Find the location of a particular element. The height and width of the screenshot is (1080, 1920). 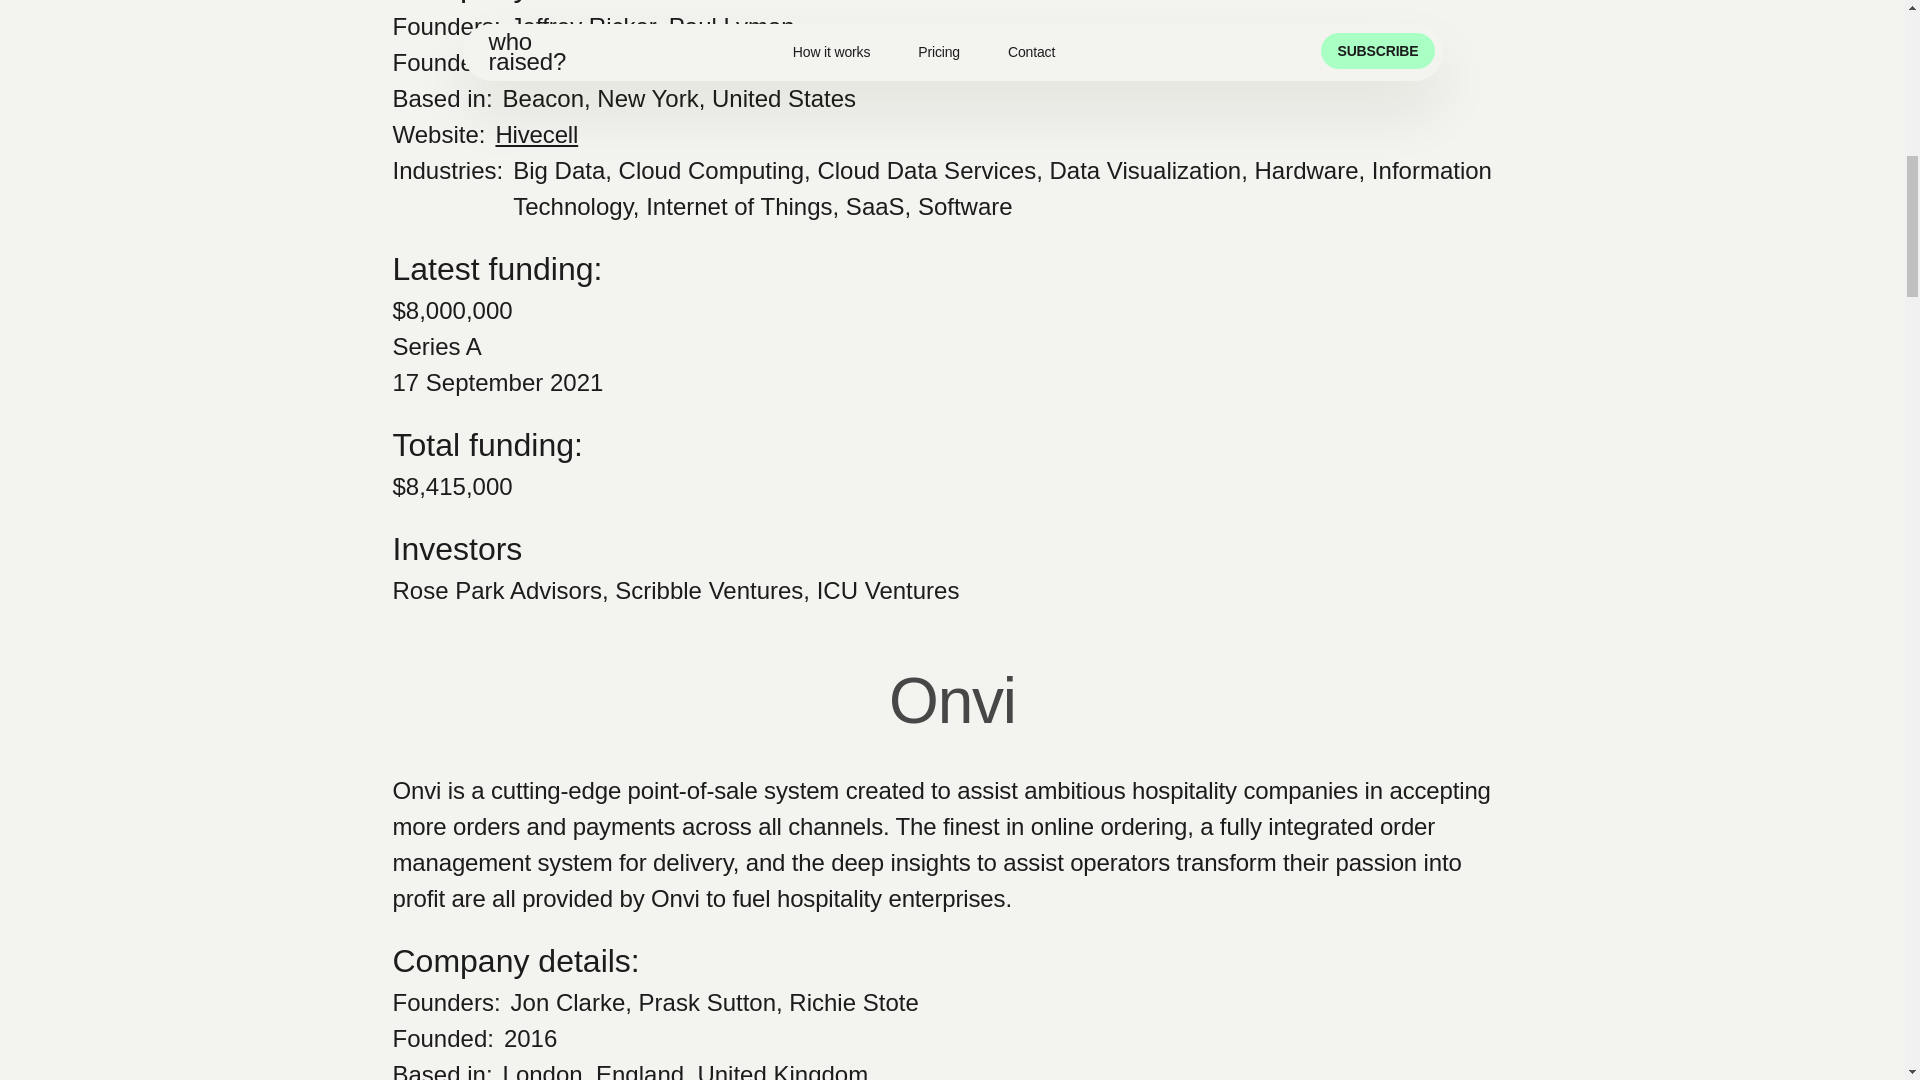

Hivecell is located at coordinates (536, 134).